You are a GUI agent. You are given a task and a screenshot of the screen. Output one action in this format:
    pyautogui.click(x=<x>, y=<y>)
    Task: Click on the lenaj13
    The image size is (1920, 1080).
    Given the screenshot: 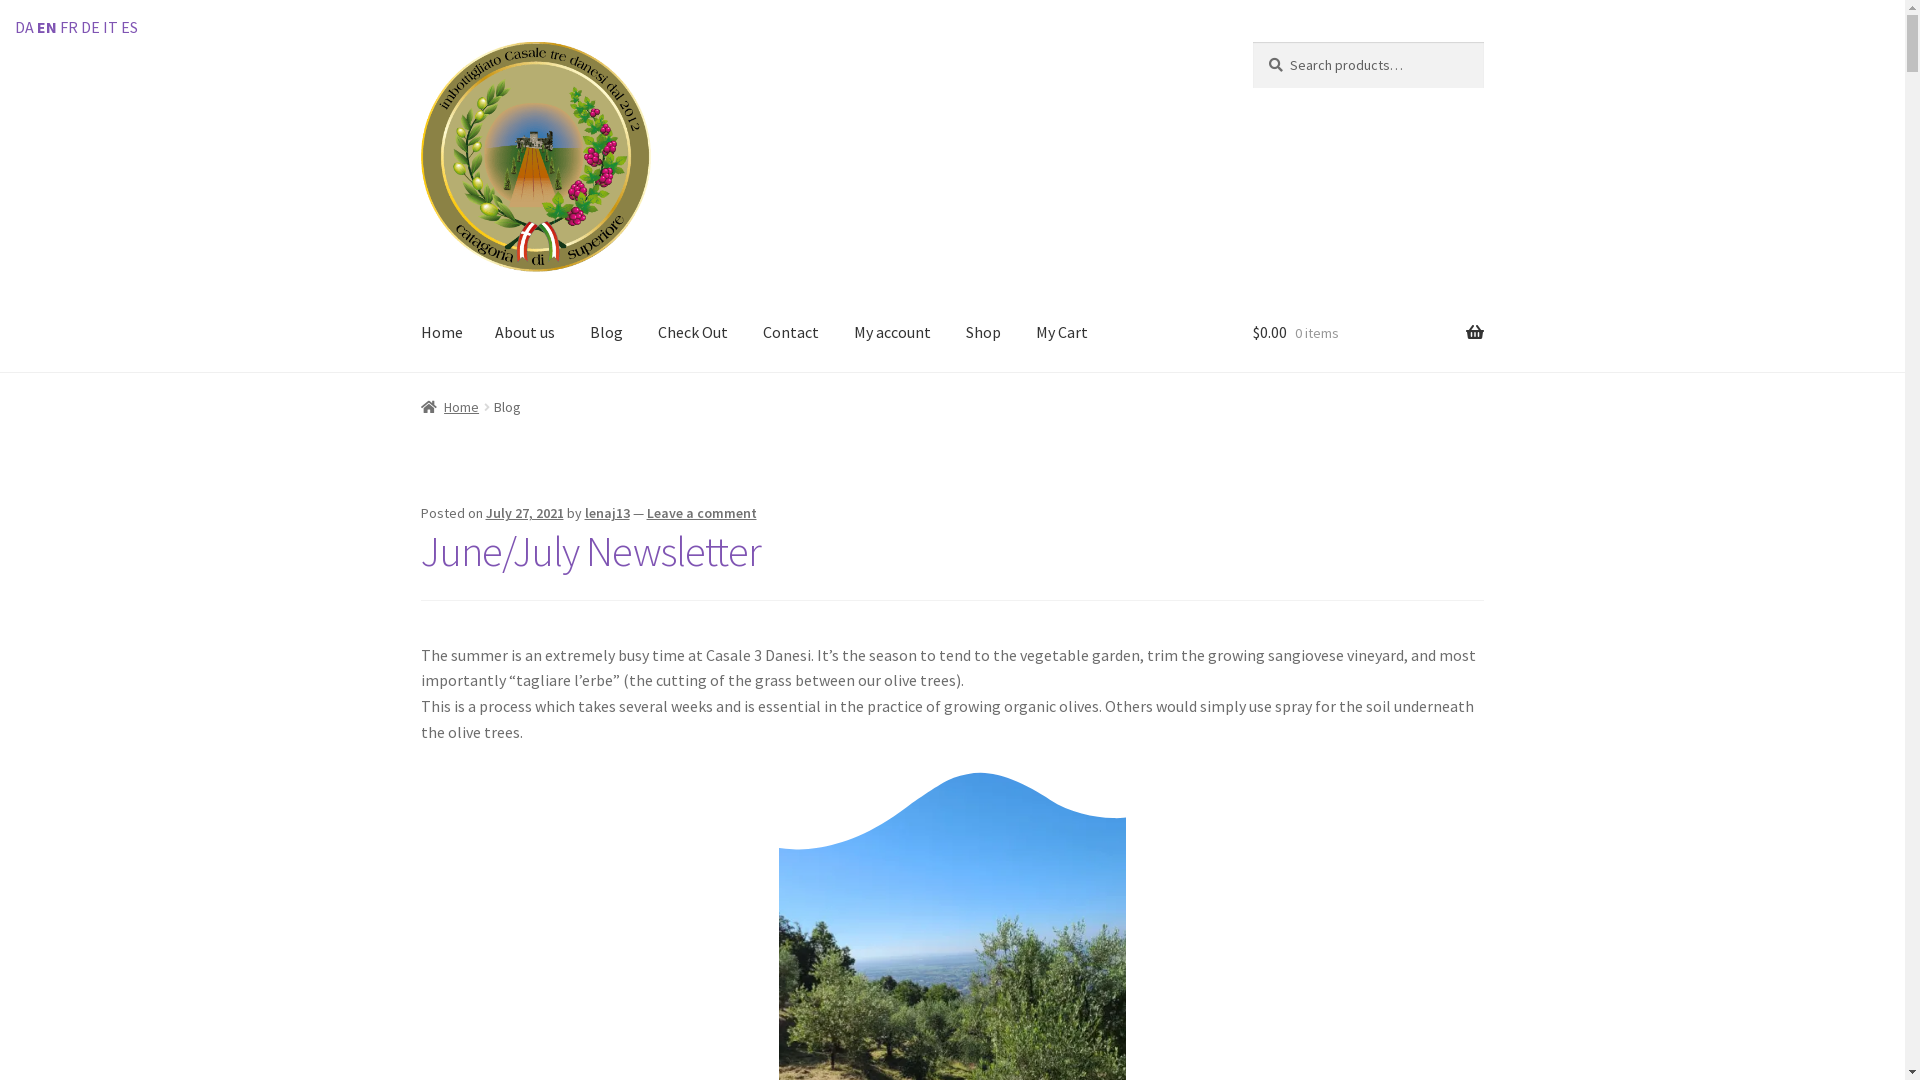 What is the action you would take?
    pyautogui.click(x=608, y=513)
    